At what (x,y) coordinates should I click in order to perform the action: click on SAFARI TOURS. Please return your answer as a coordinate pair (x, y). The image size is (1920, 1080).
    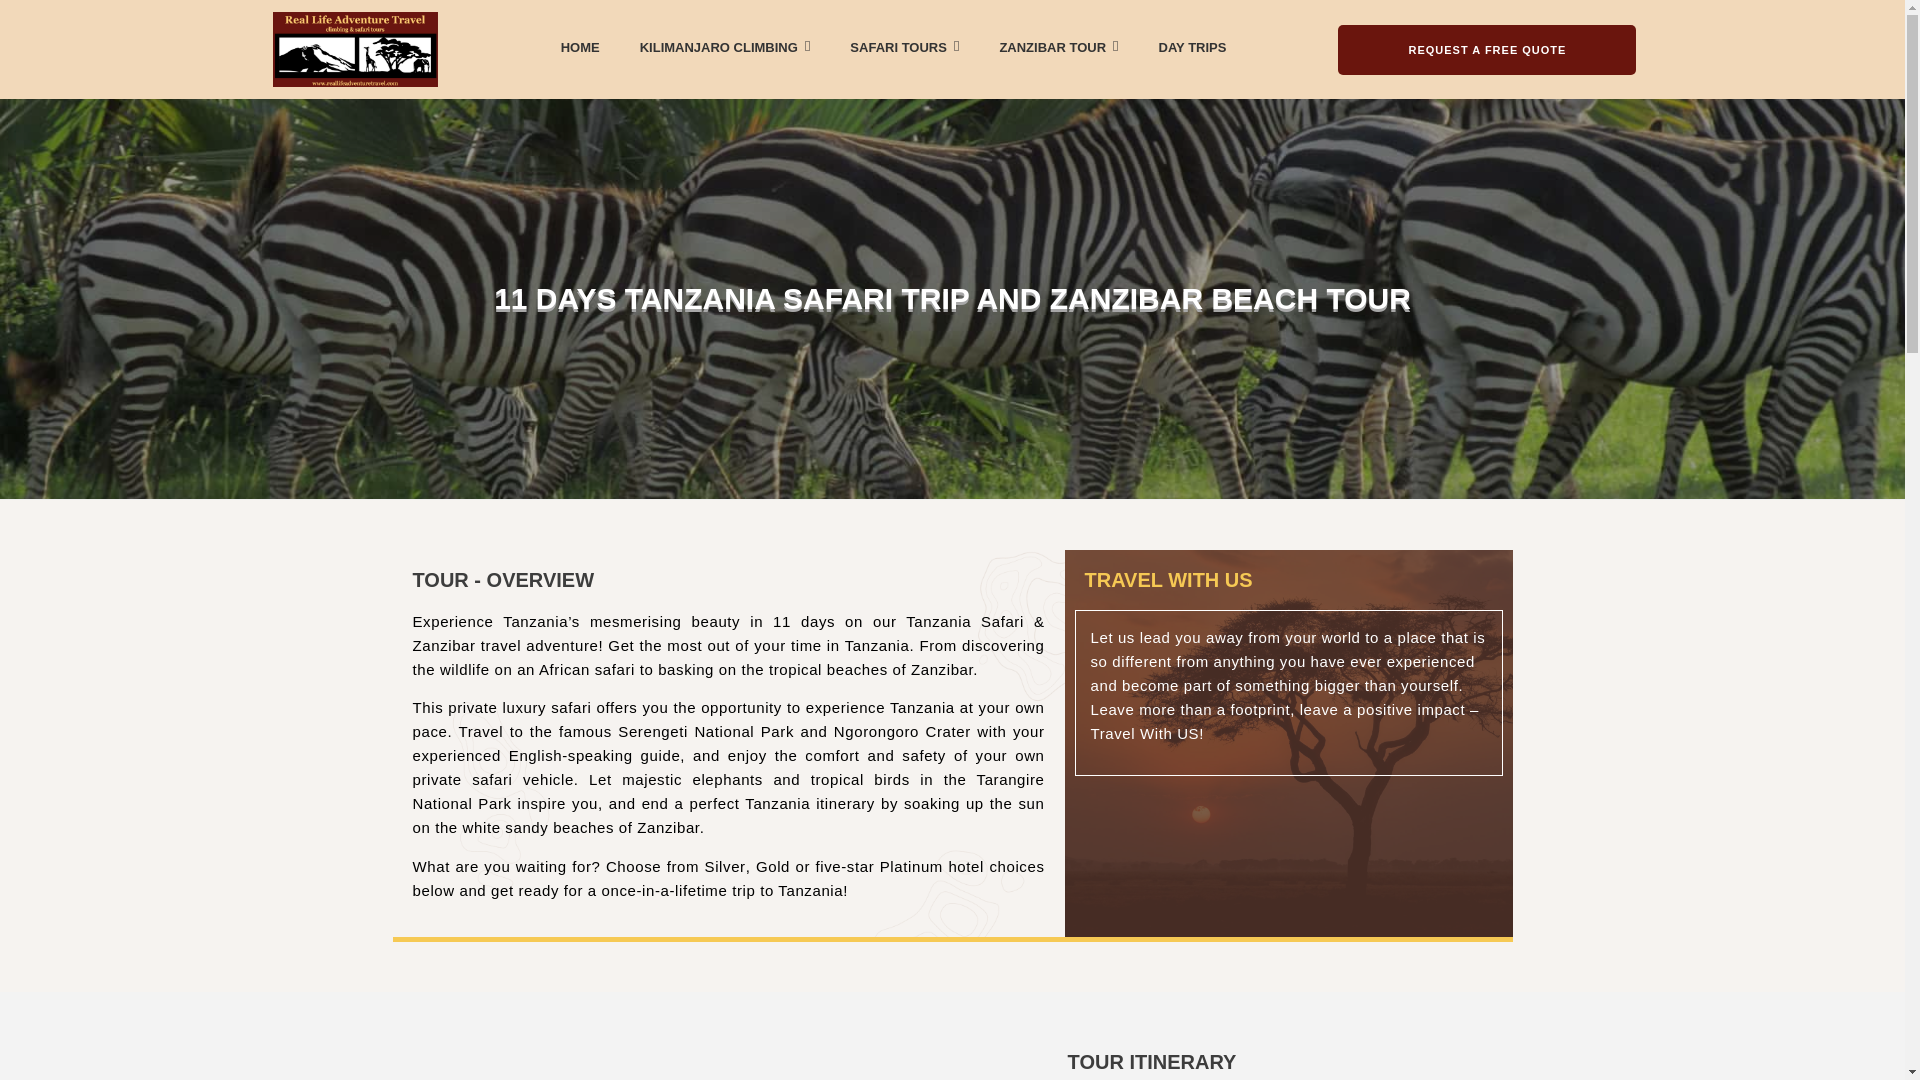
    Looking at the image, I should click on (904, 46).